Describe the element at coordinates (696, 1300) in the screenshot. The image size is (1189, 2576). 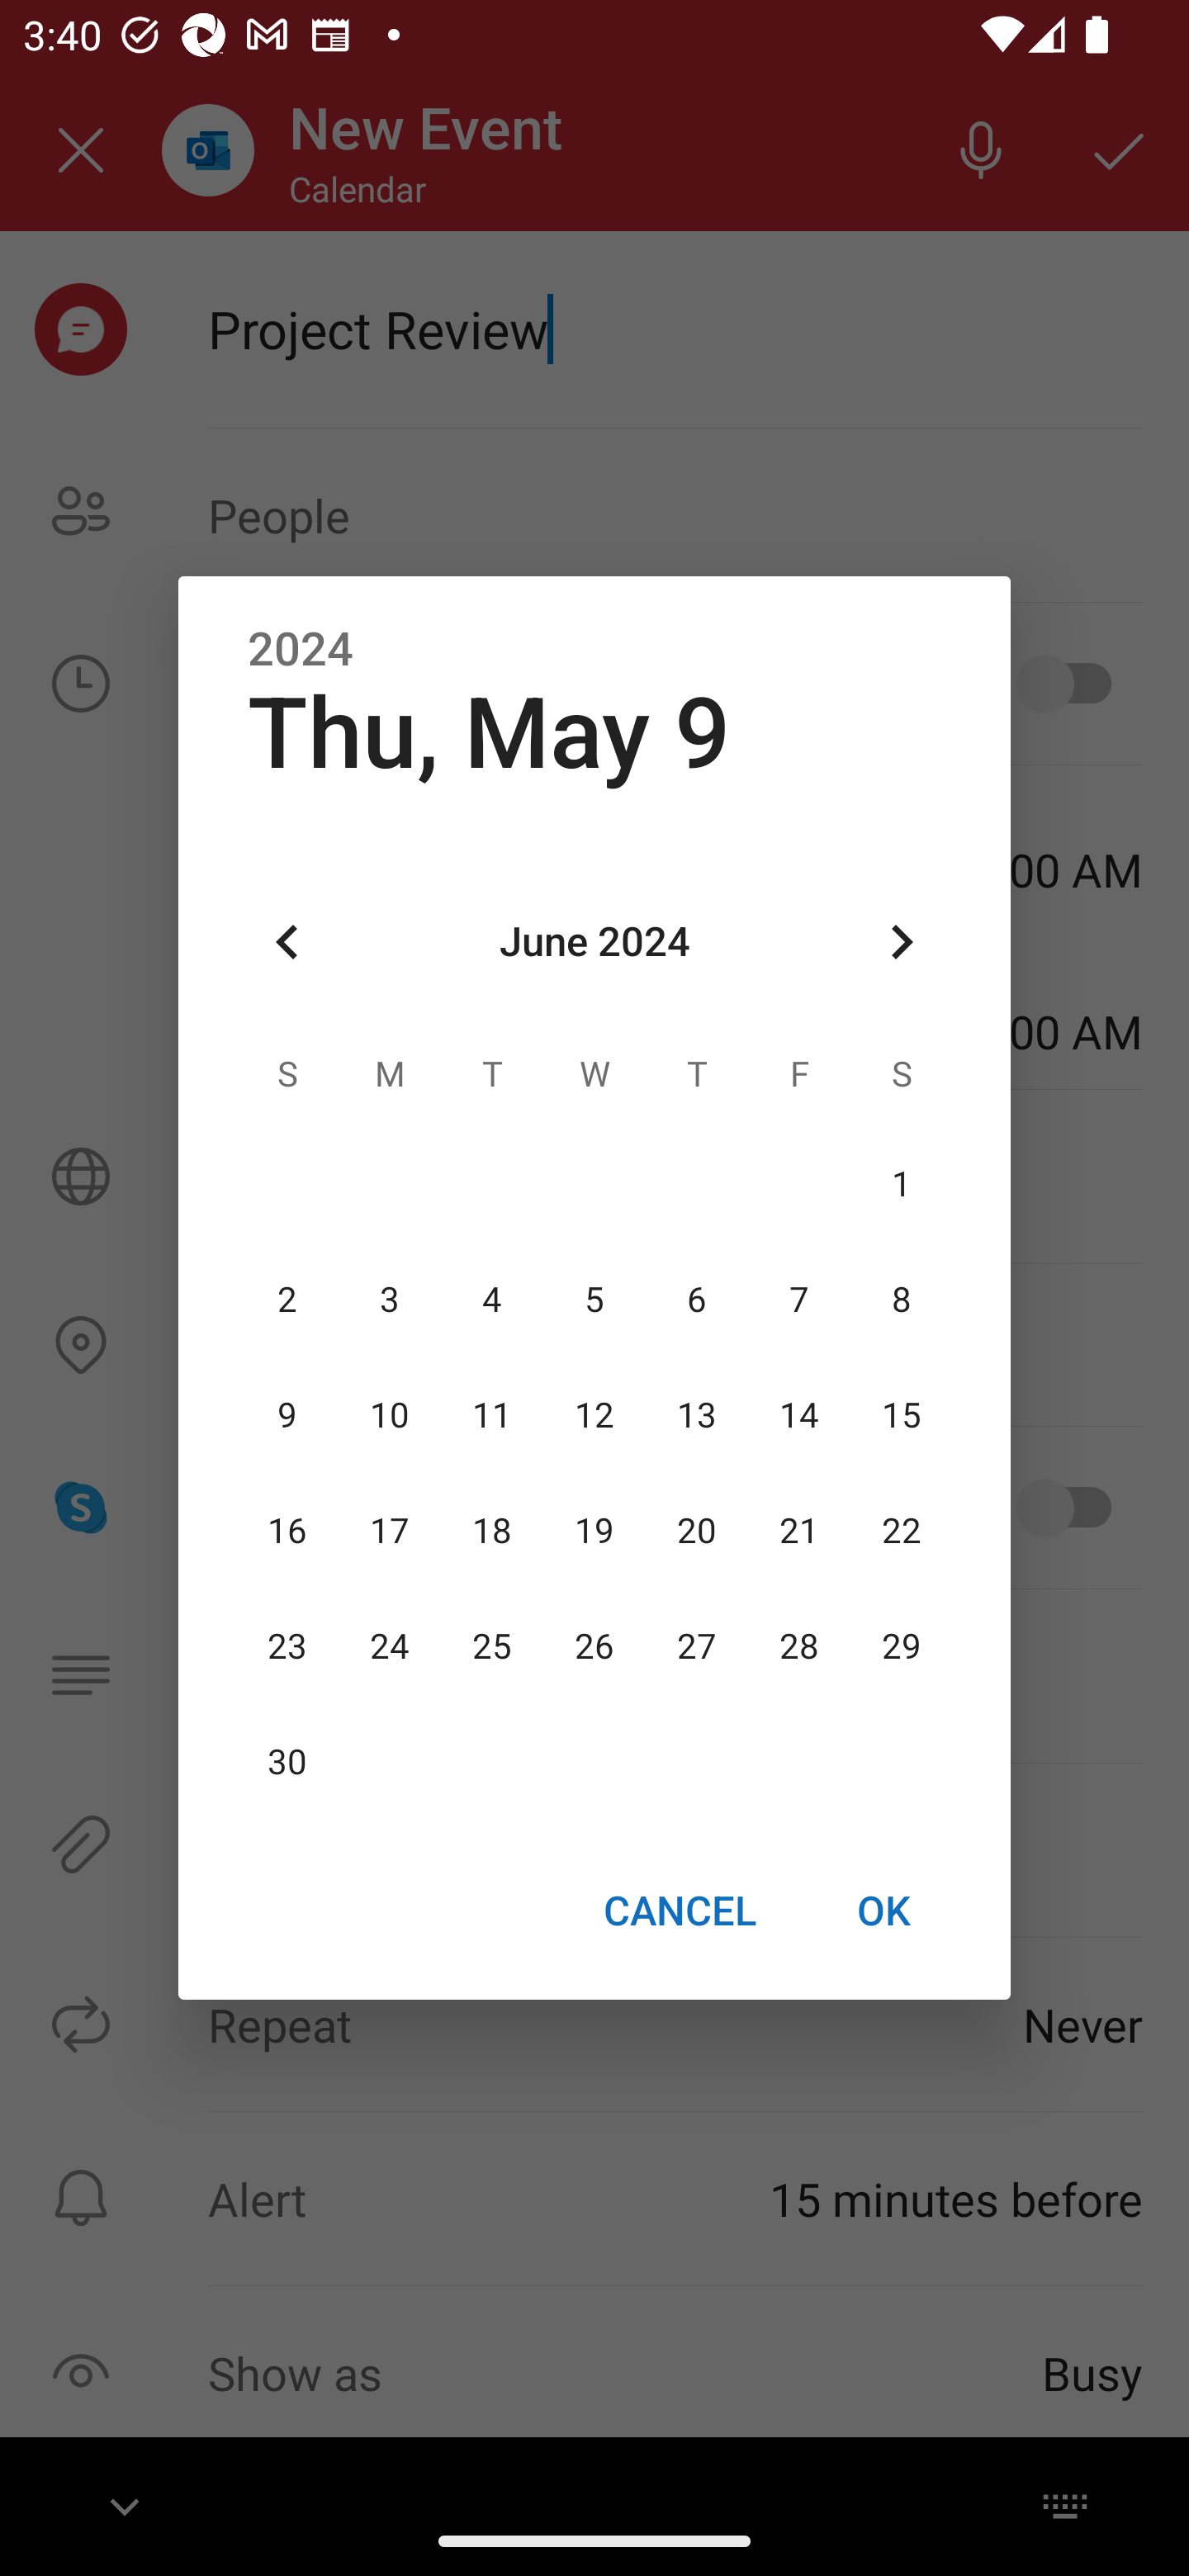
I see `6 06 June 2024` at that location.